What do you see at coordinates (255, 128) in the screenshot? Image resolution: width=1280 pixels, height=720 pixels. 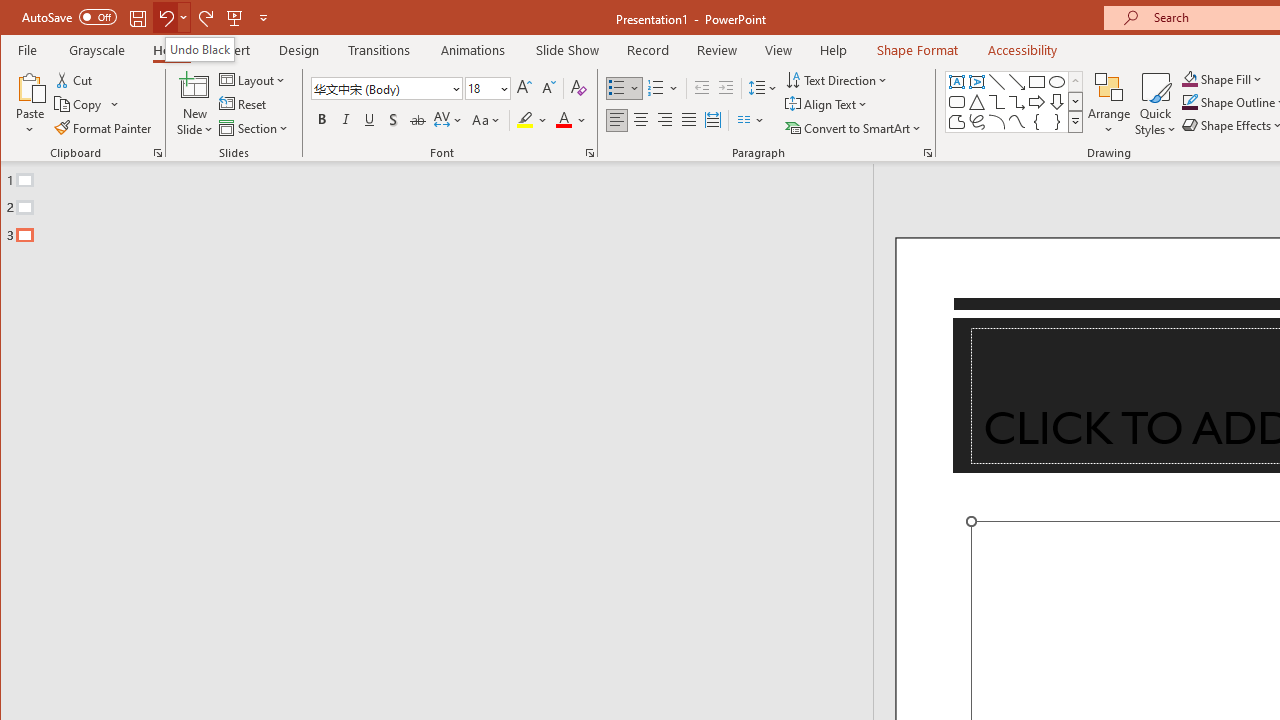 I see `Section` at bounding box center [255, 128].